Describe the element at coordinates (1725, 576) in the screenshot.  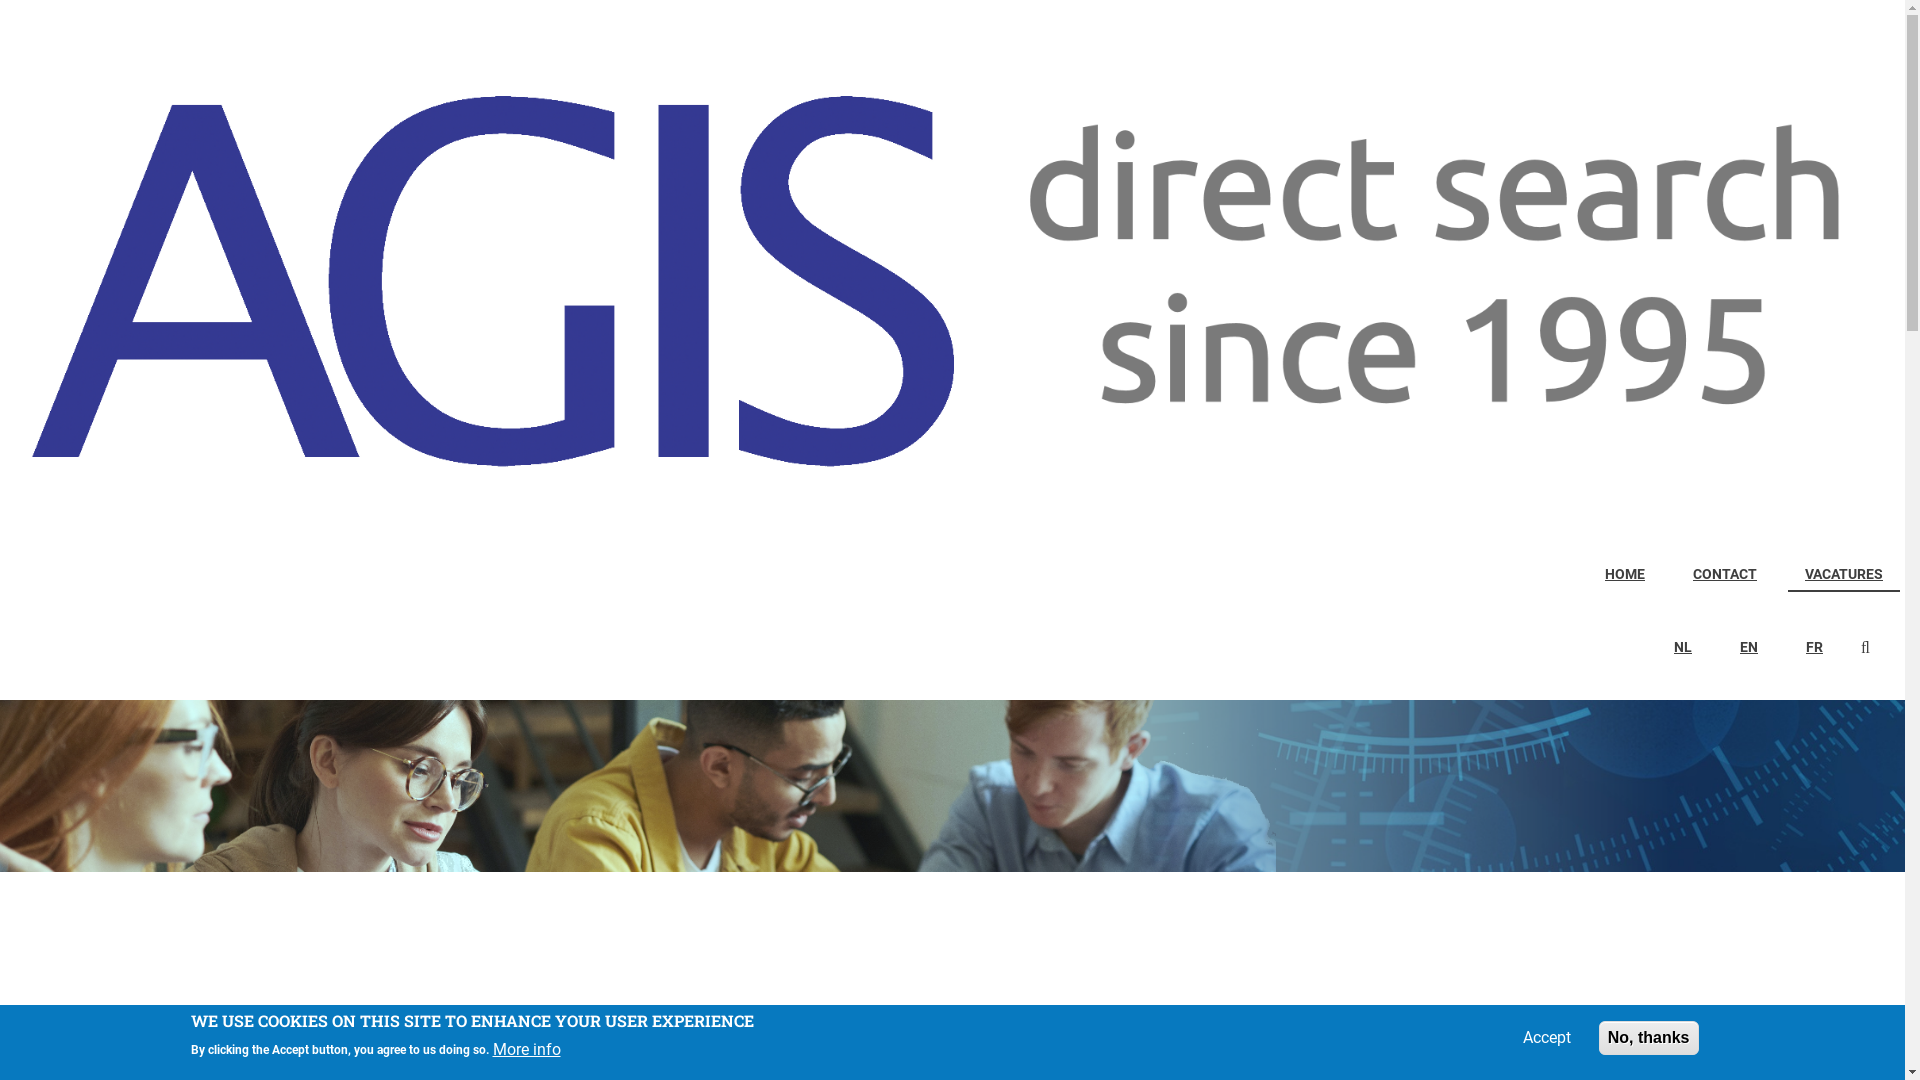
I see `CONTACT` at that location.